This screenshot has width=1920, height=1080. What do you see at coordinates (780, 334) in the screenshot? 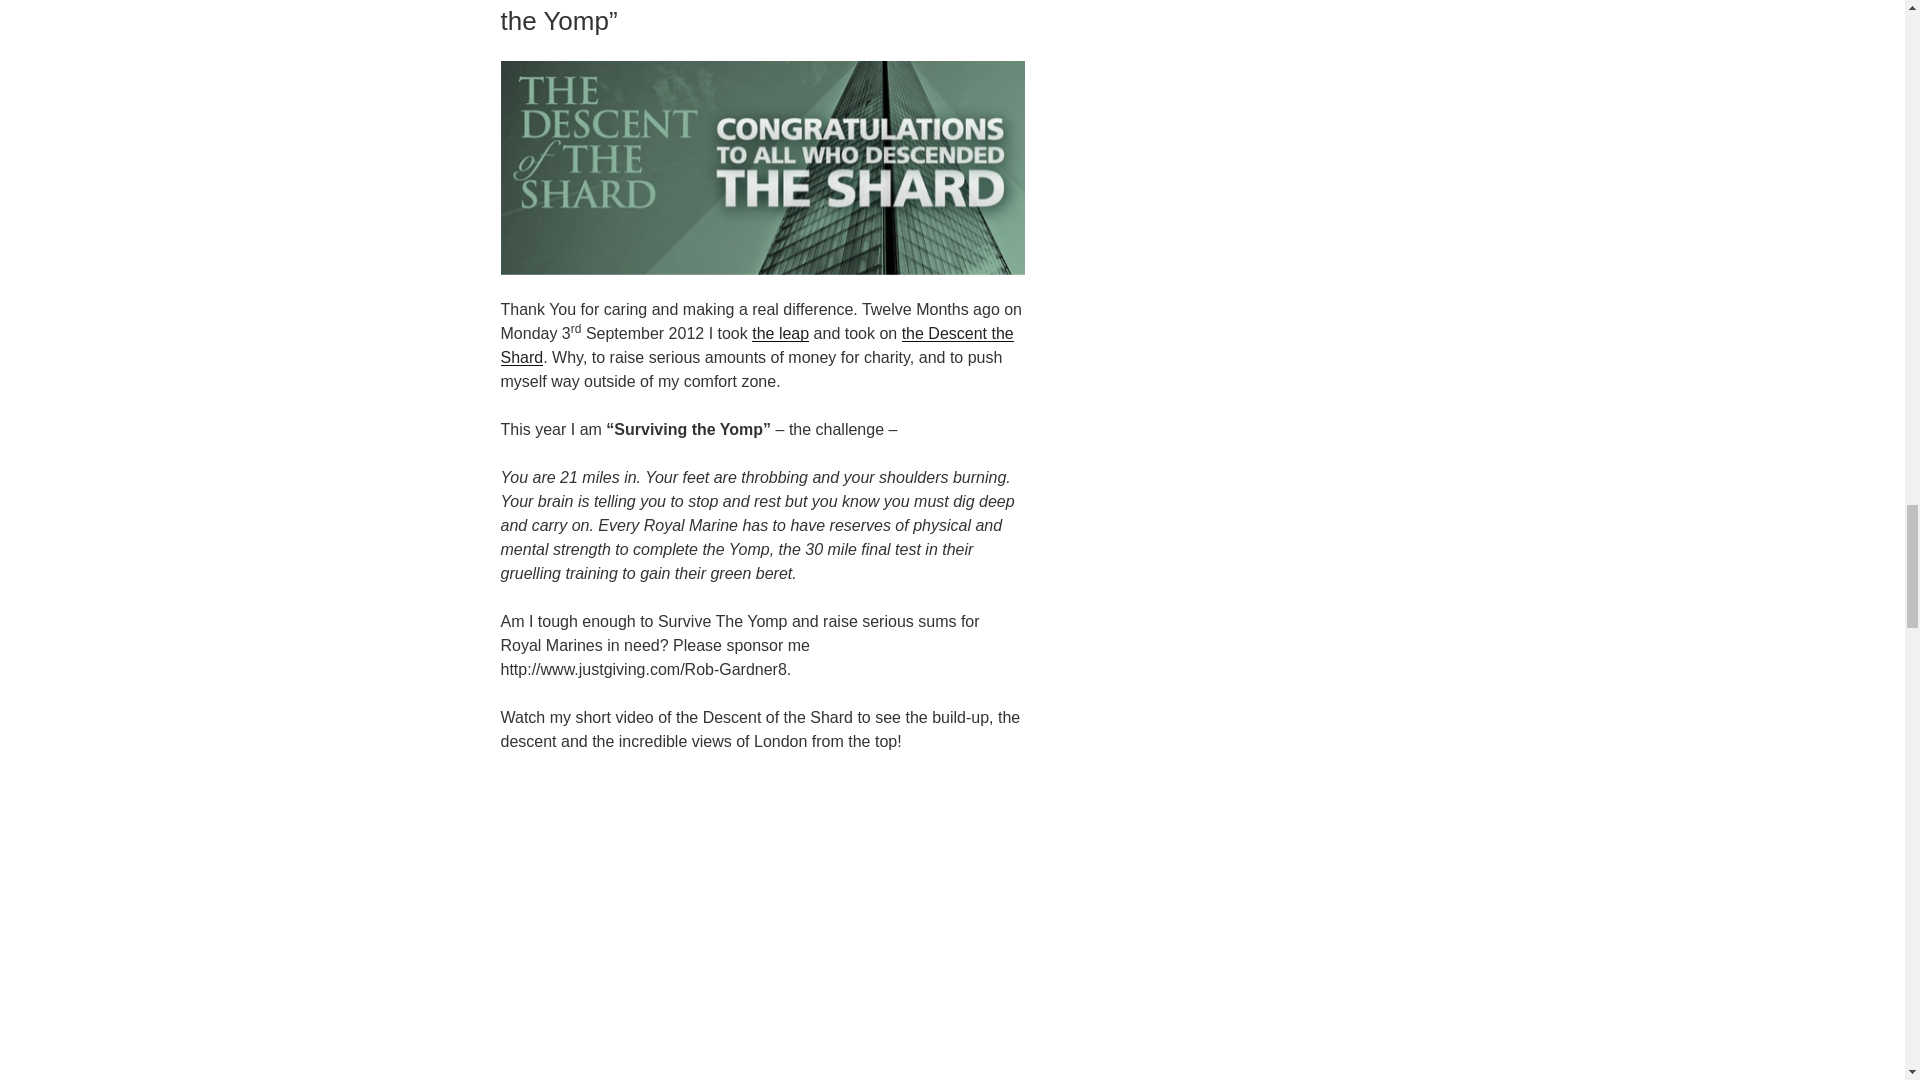
I see `the leap` at bounding box center [780, 334].